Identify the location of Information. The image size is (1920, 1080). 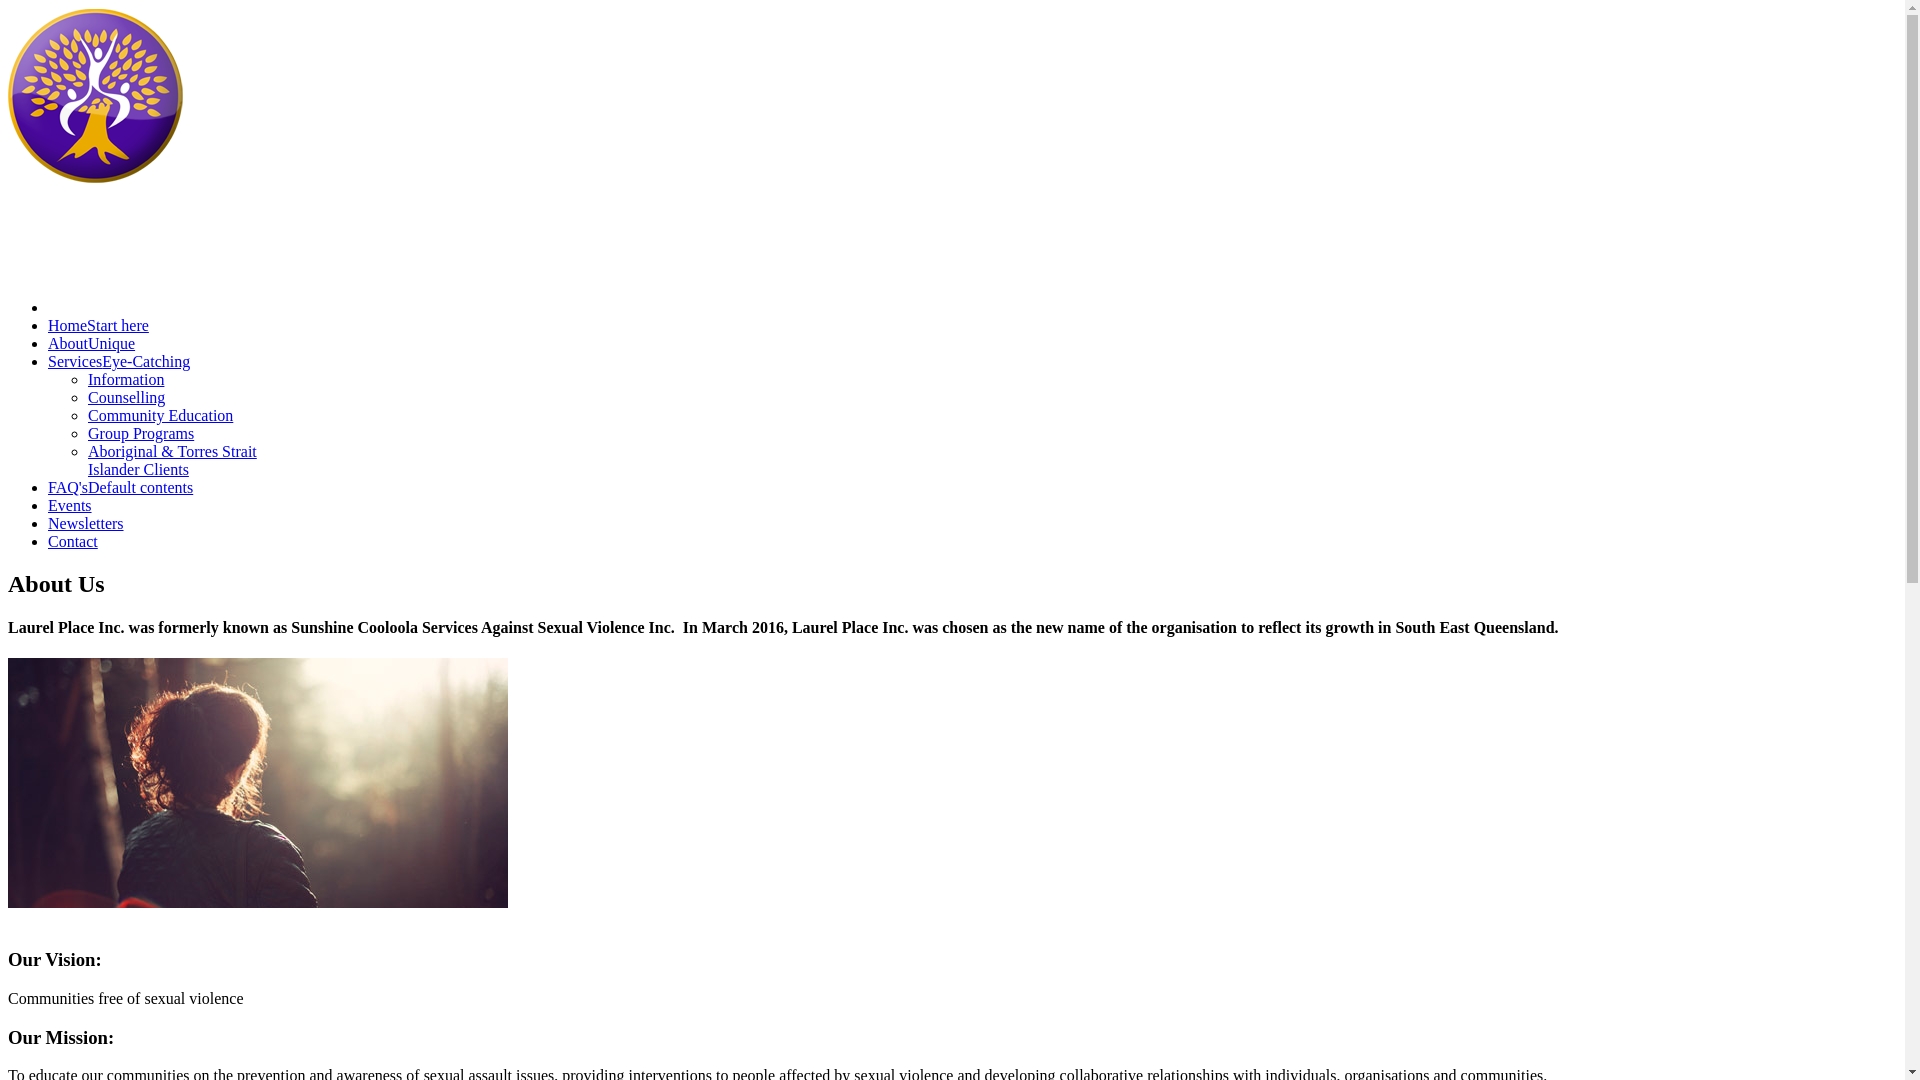
(126, 380).